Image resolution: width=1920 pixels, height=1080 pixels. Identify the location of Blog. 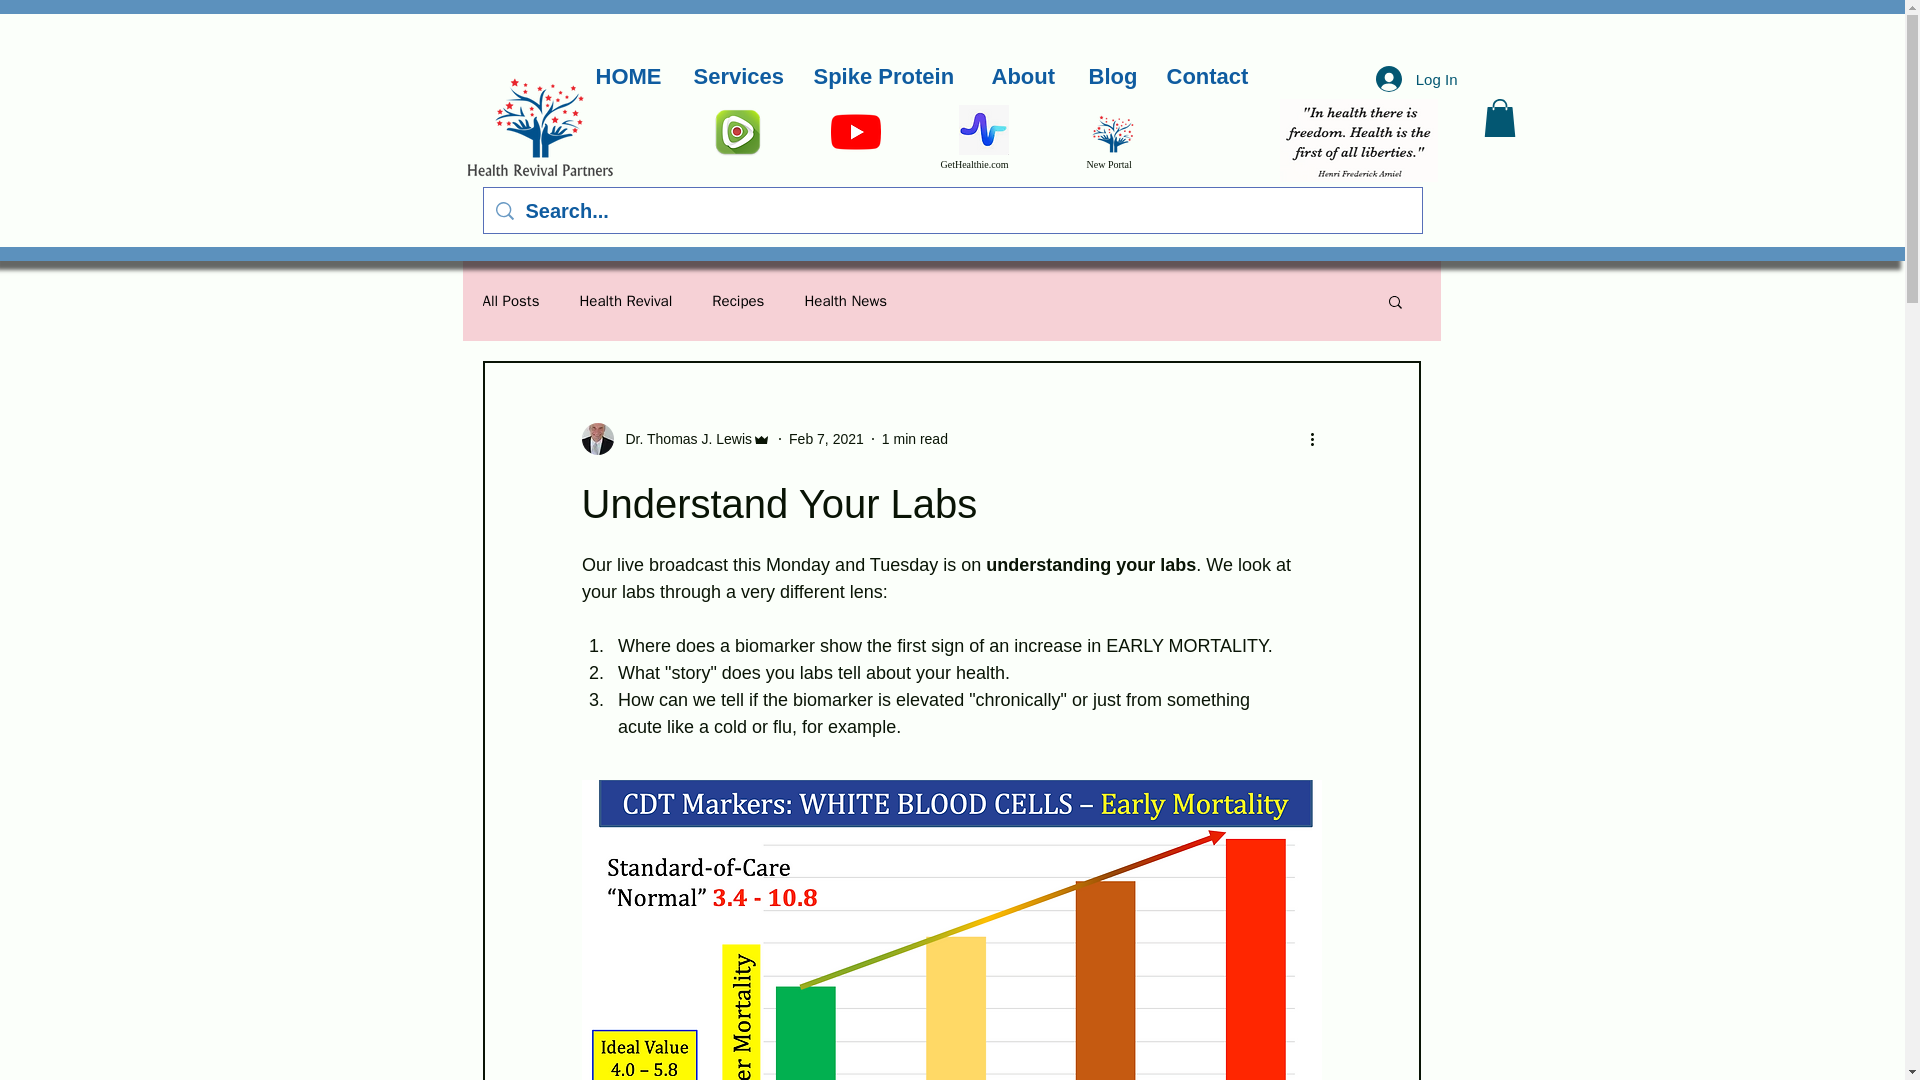
(1112, 76).